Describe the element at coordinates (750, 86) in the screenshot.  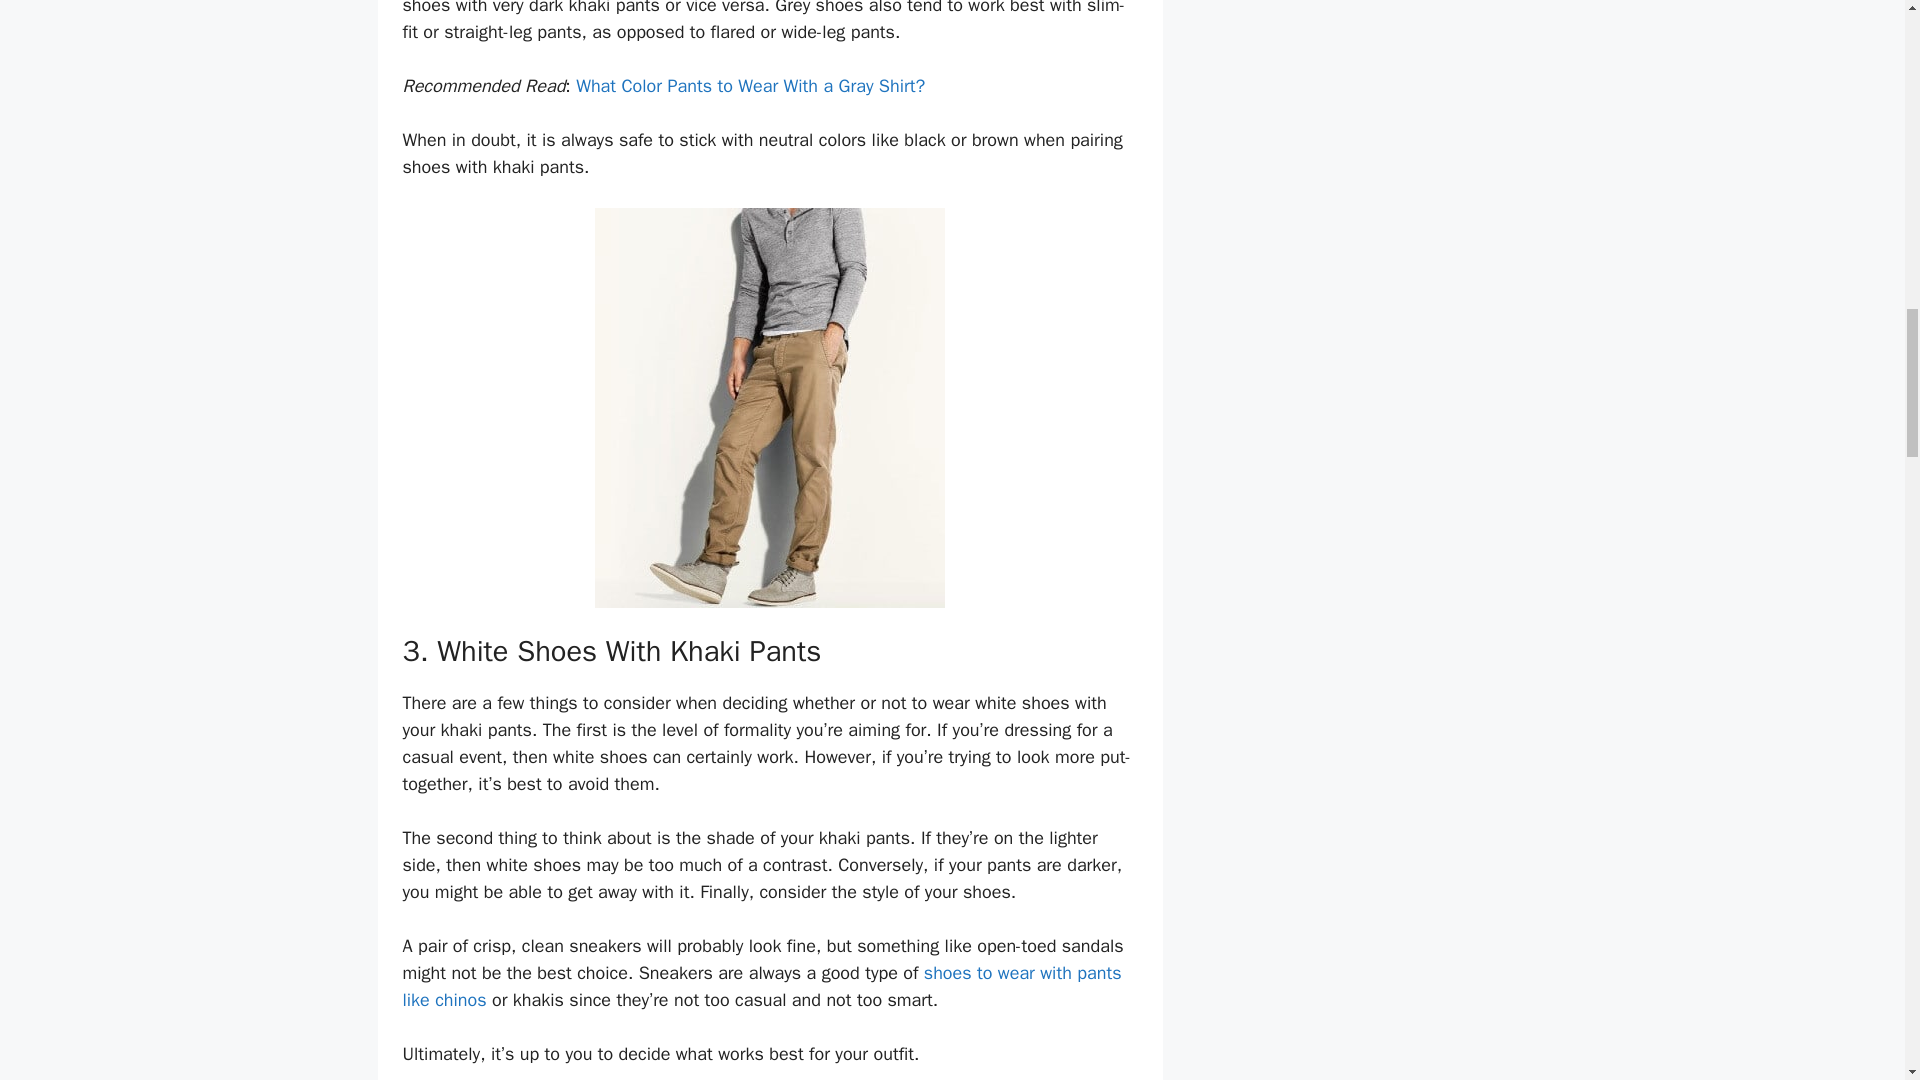
I see `What Color Pants to Wear With a Gray Shirt?` at that location.